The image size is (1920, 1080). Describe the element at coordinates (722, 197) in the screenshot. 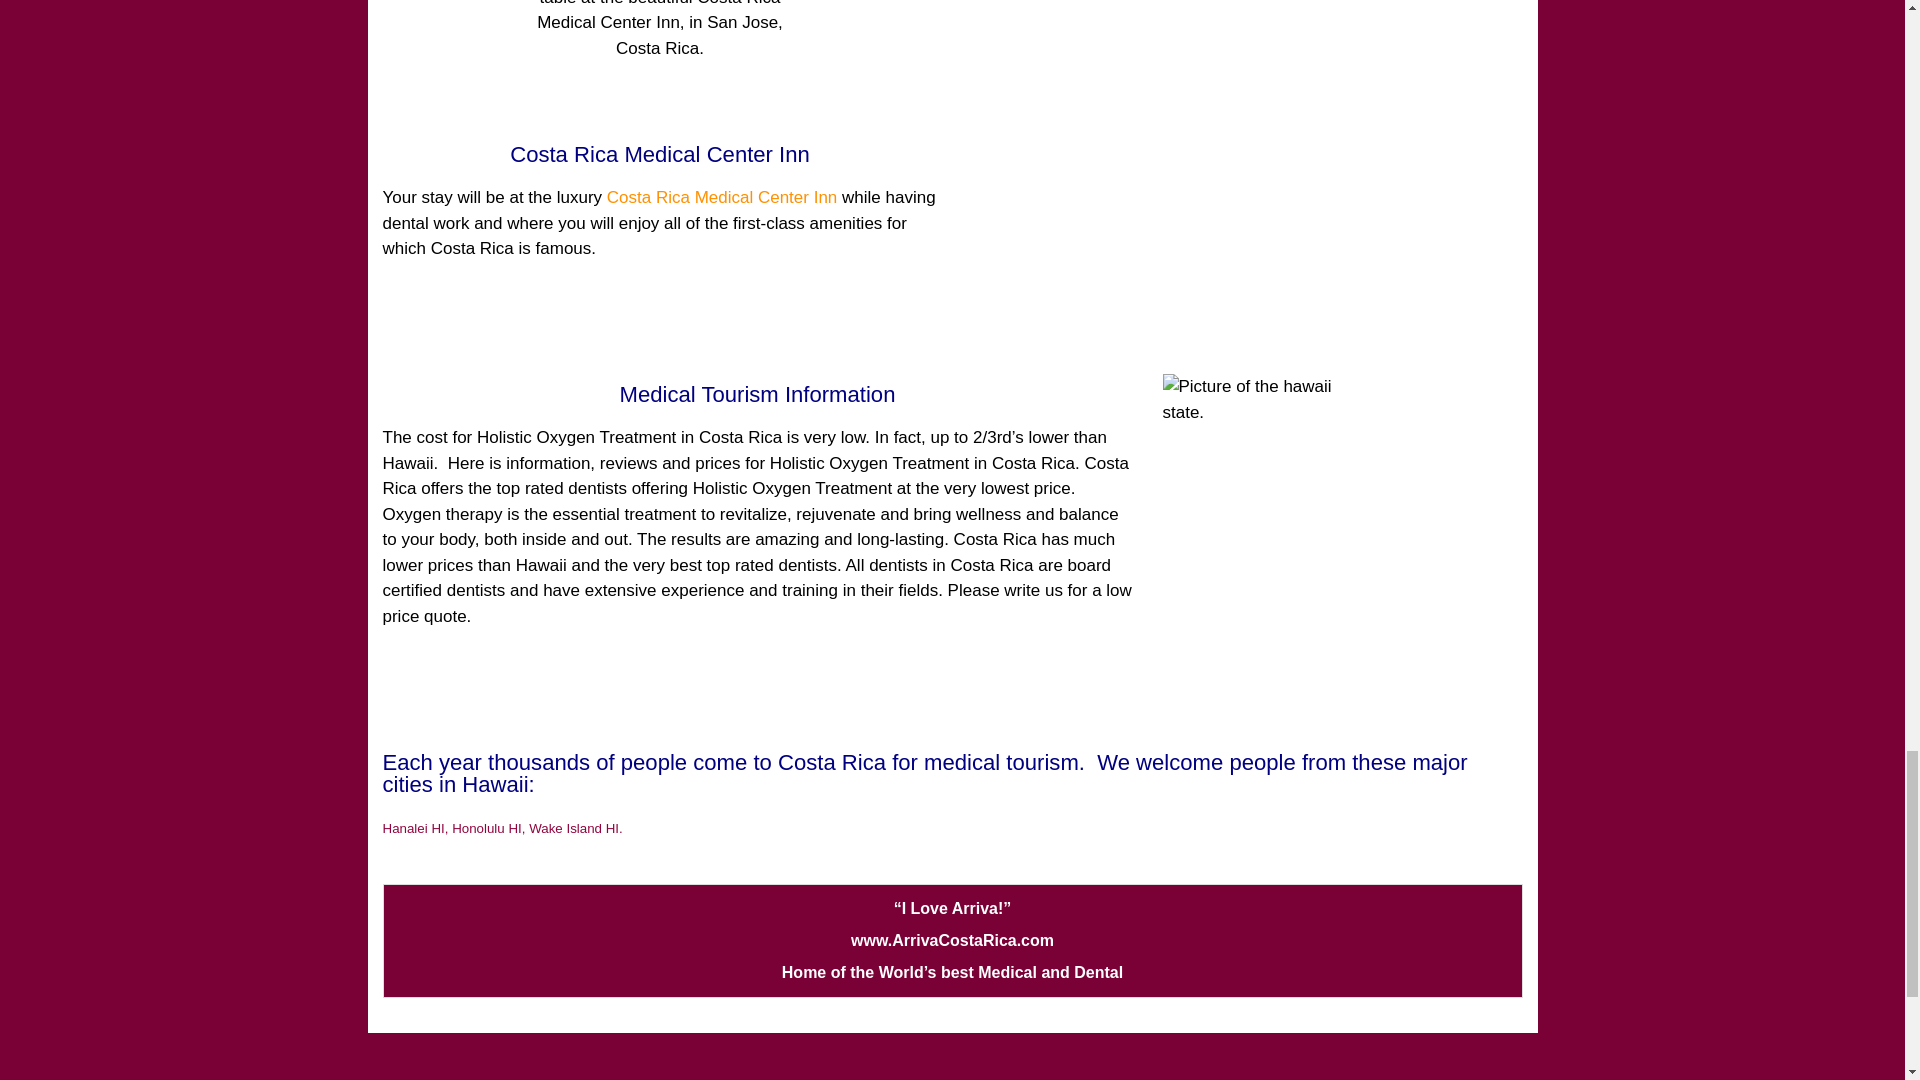

I see `Costa Rica Medical Center Inn` at that location.